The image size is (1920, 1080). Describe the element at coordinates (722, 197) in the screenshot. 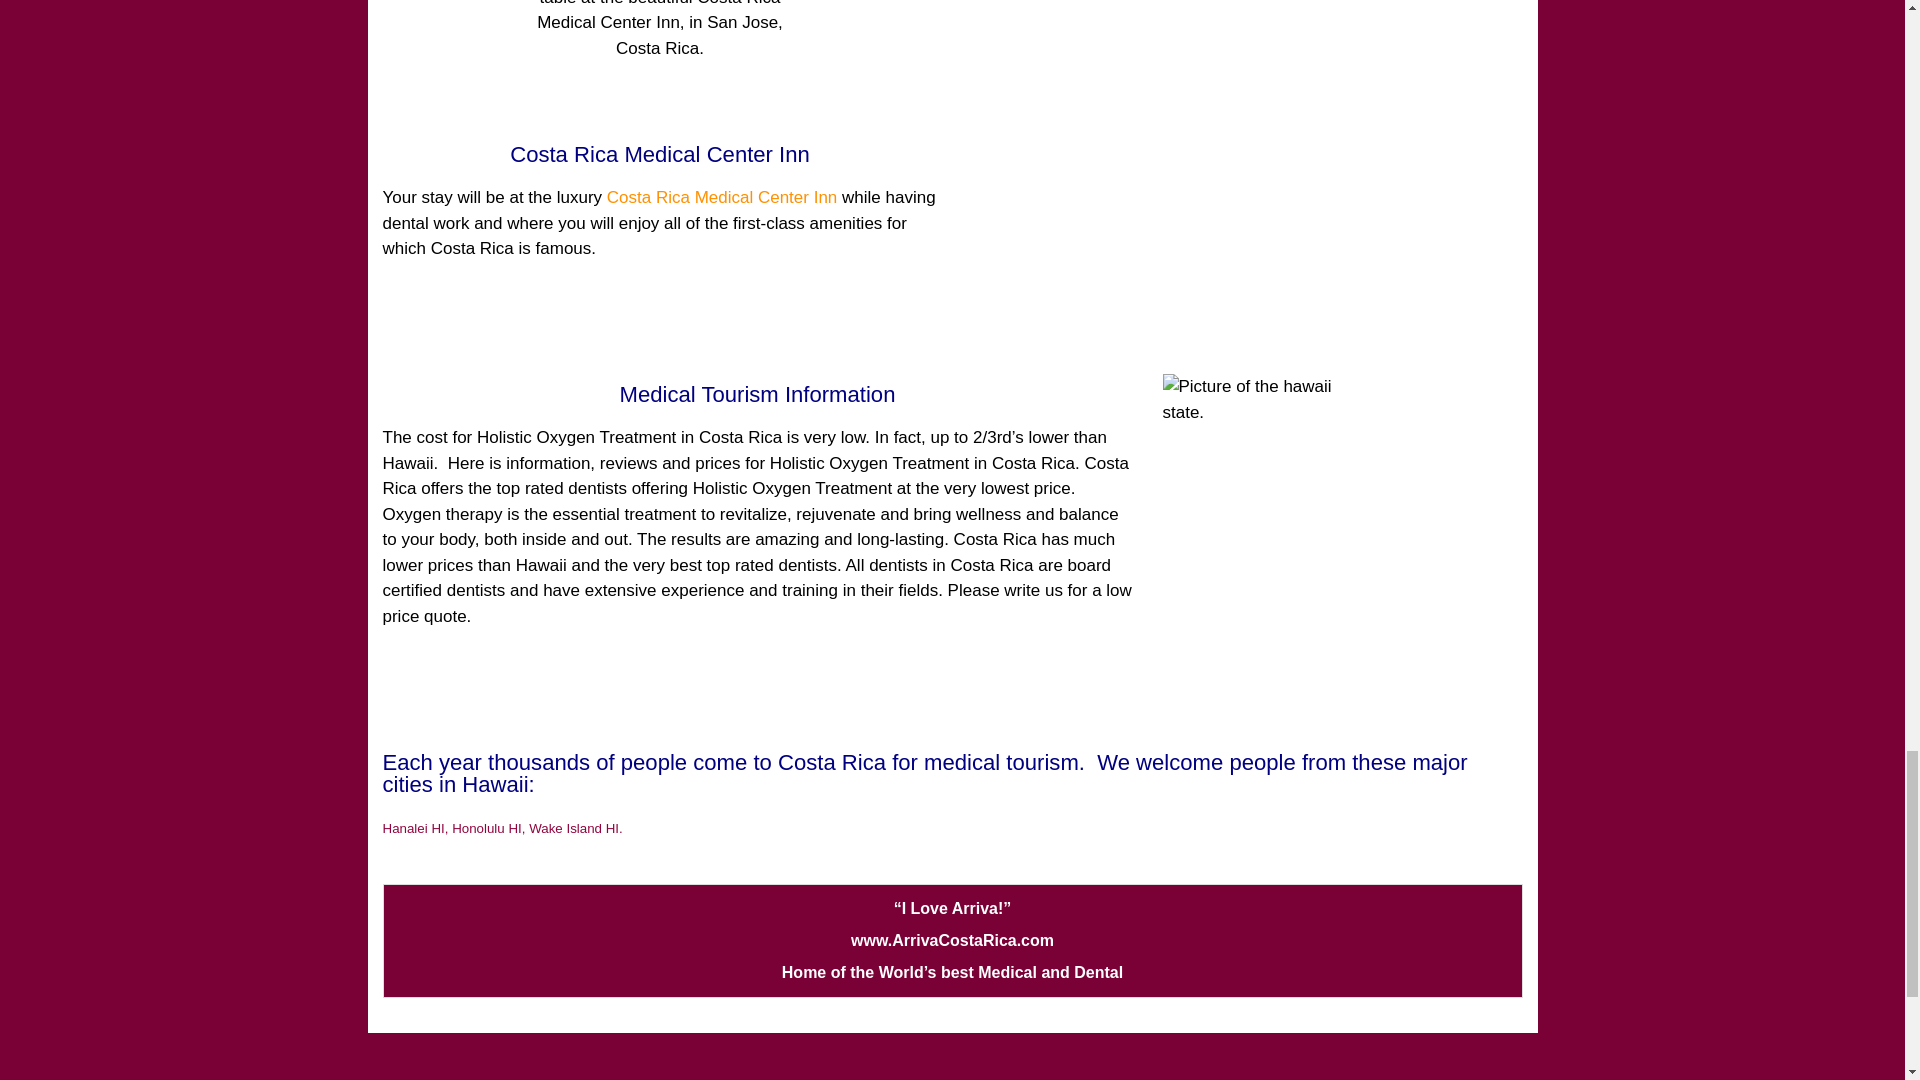

I see `Costa Rica Medical Center Inn` at that location.